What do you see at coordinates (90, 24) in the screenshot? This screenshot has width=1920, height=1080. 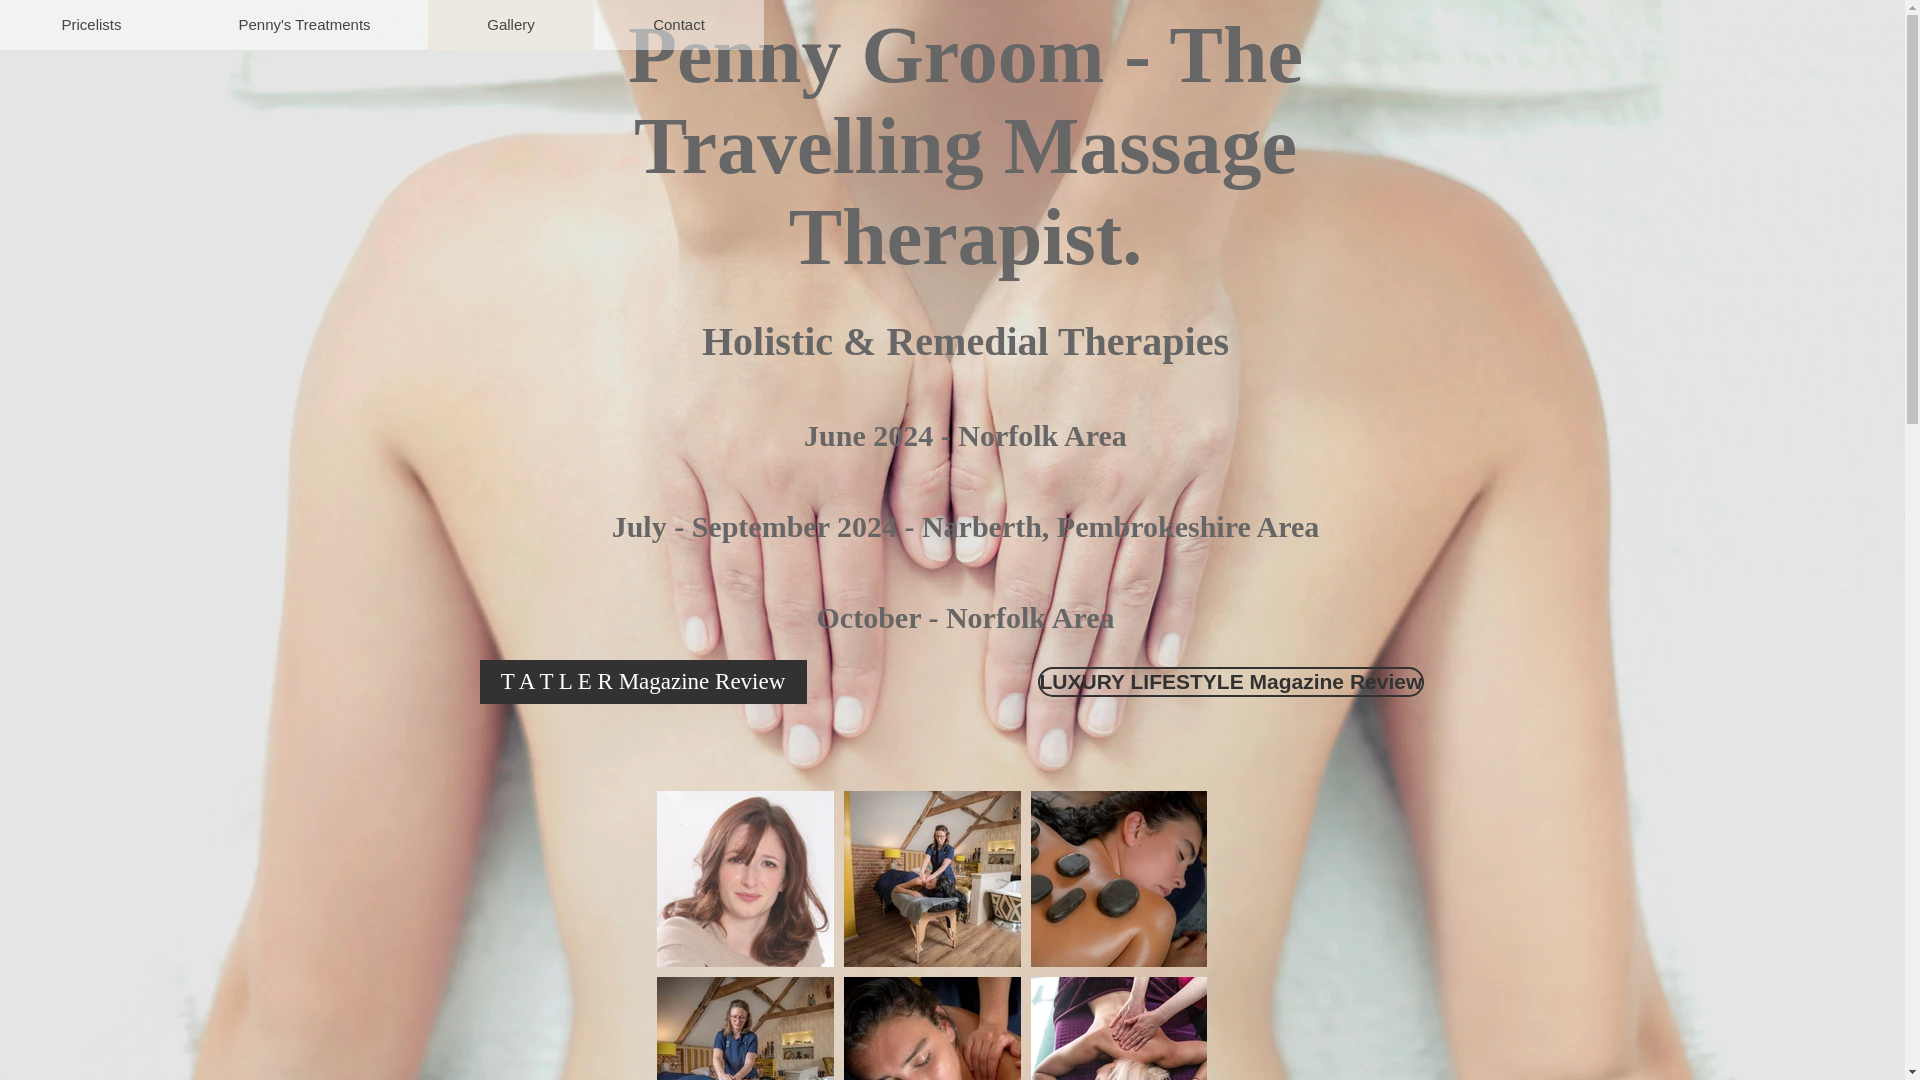 I see `Pricelists` at bounding box center [90, 24].